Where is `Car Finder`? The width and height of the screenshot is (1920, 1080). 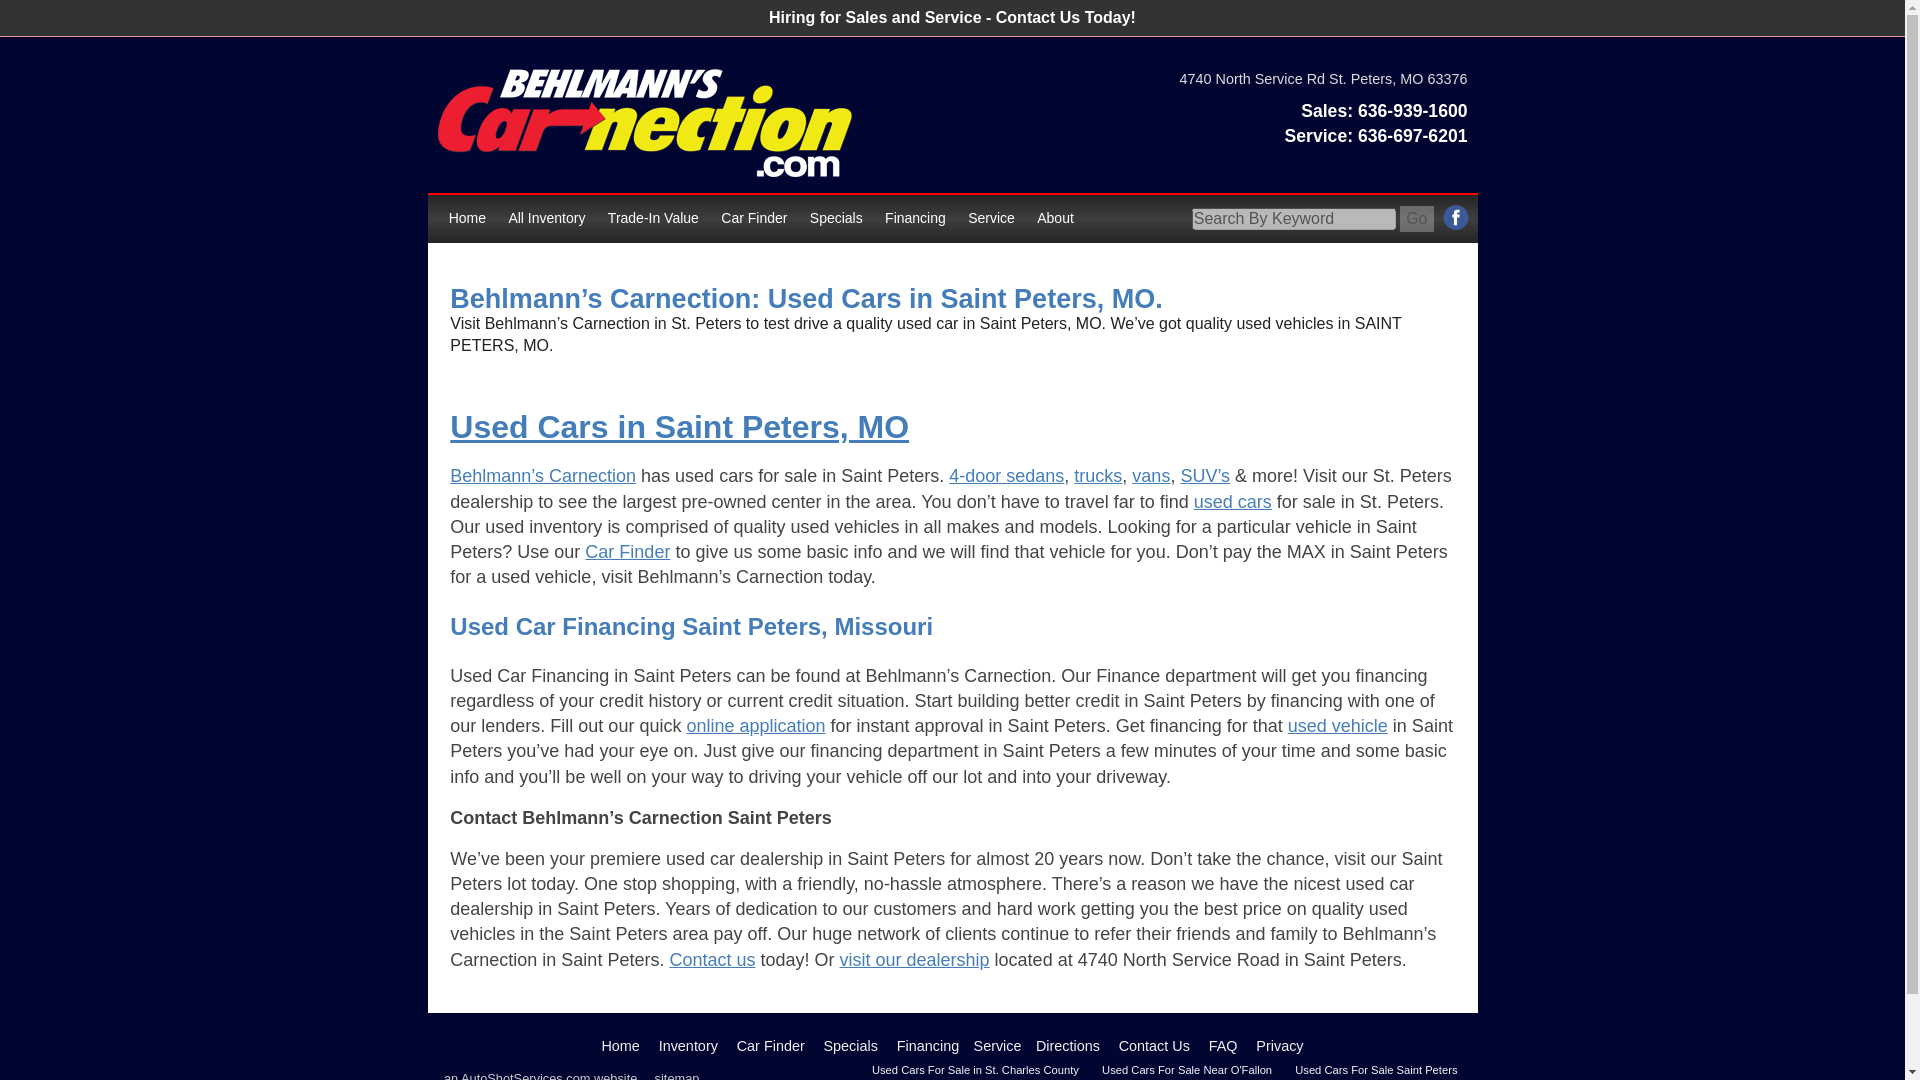 Car Finder is located at coordinates (770, 1046).